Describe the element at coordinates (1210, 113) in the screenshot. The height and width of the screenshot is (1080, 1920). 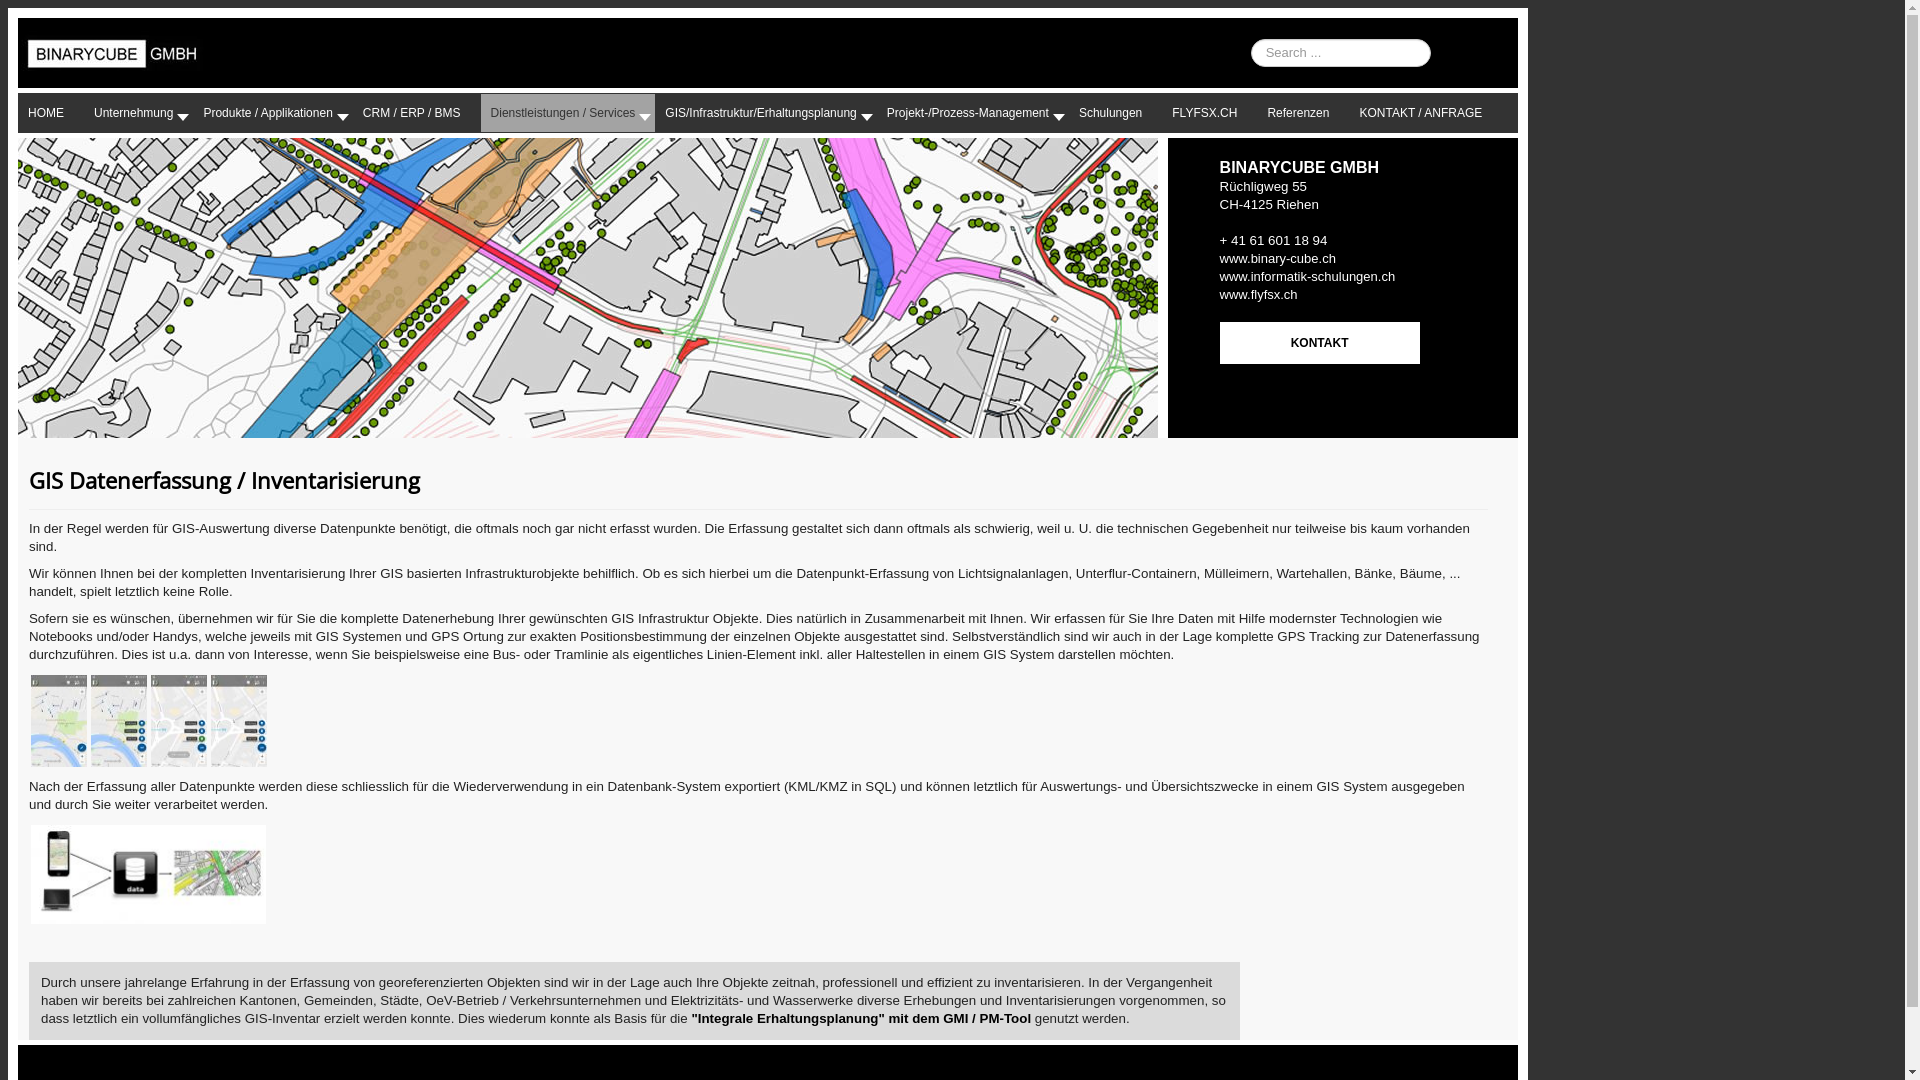
I see `FLYFSX.CH` at that location.